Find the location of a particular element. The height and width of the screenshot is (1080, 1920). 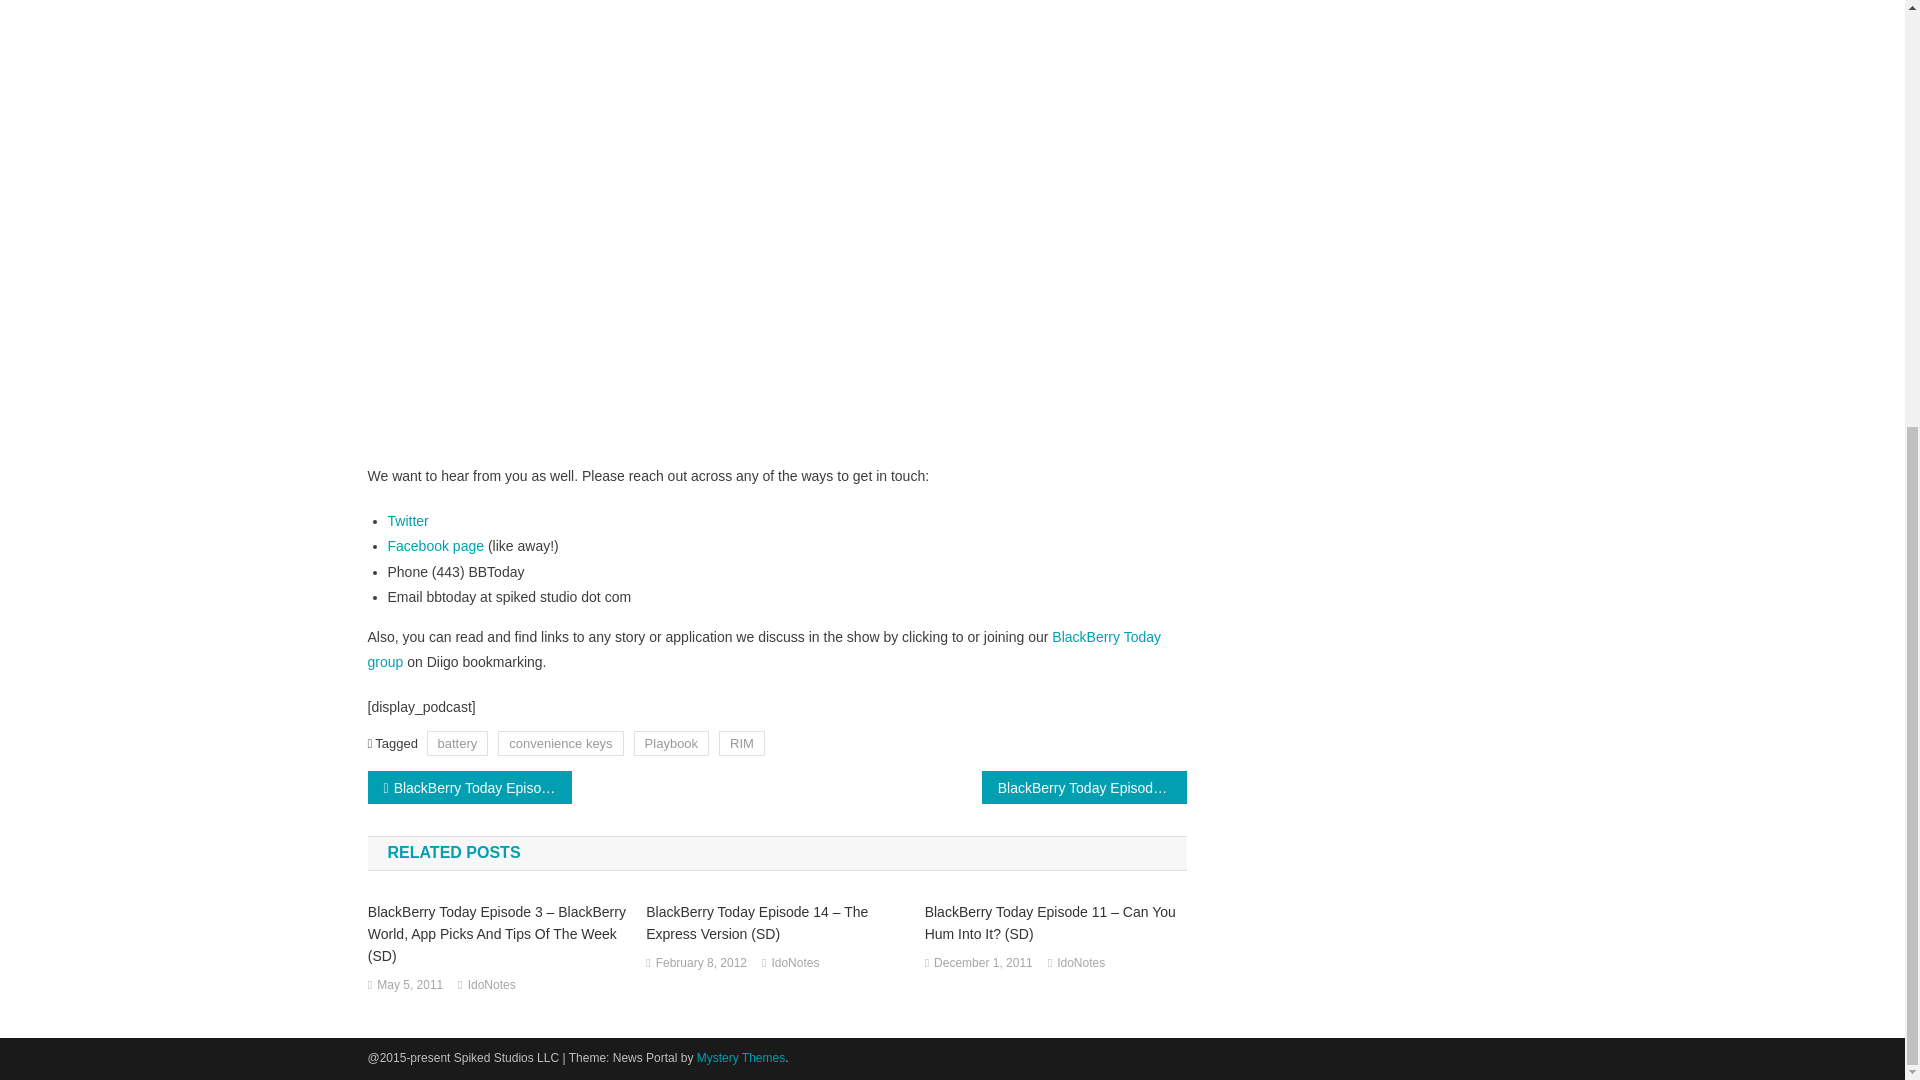

IdoNotes is located at coordinates (795, 964).